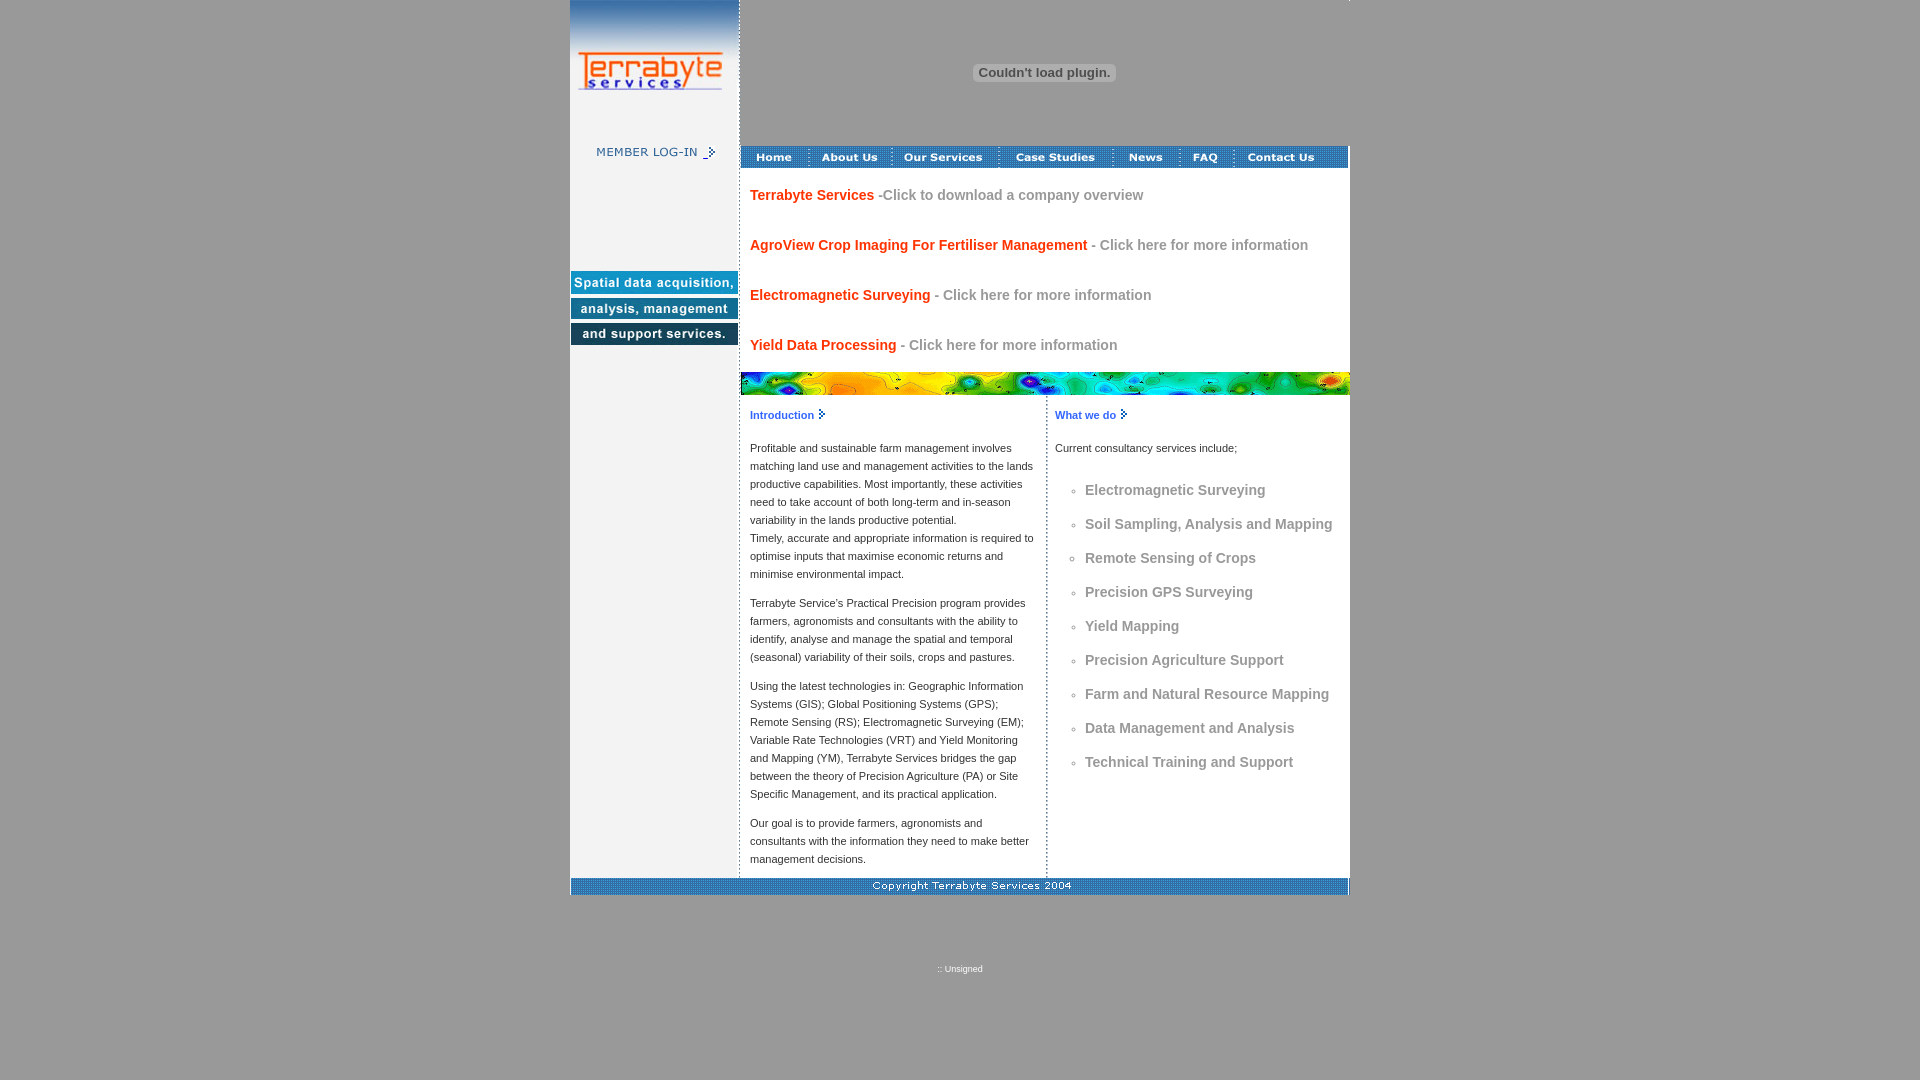 This screenshot has width=1920, height=1080. Describe the element at coordinates (814, 194) in the screenshot. I see `Terrabyte Services` at that location.